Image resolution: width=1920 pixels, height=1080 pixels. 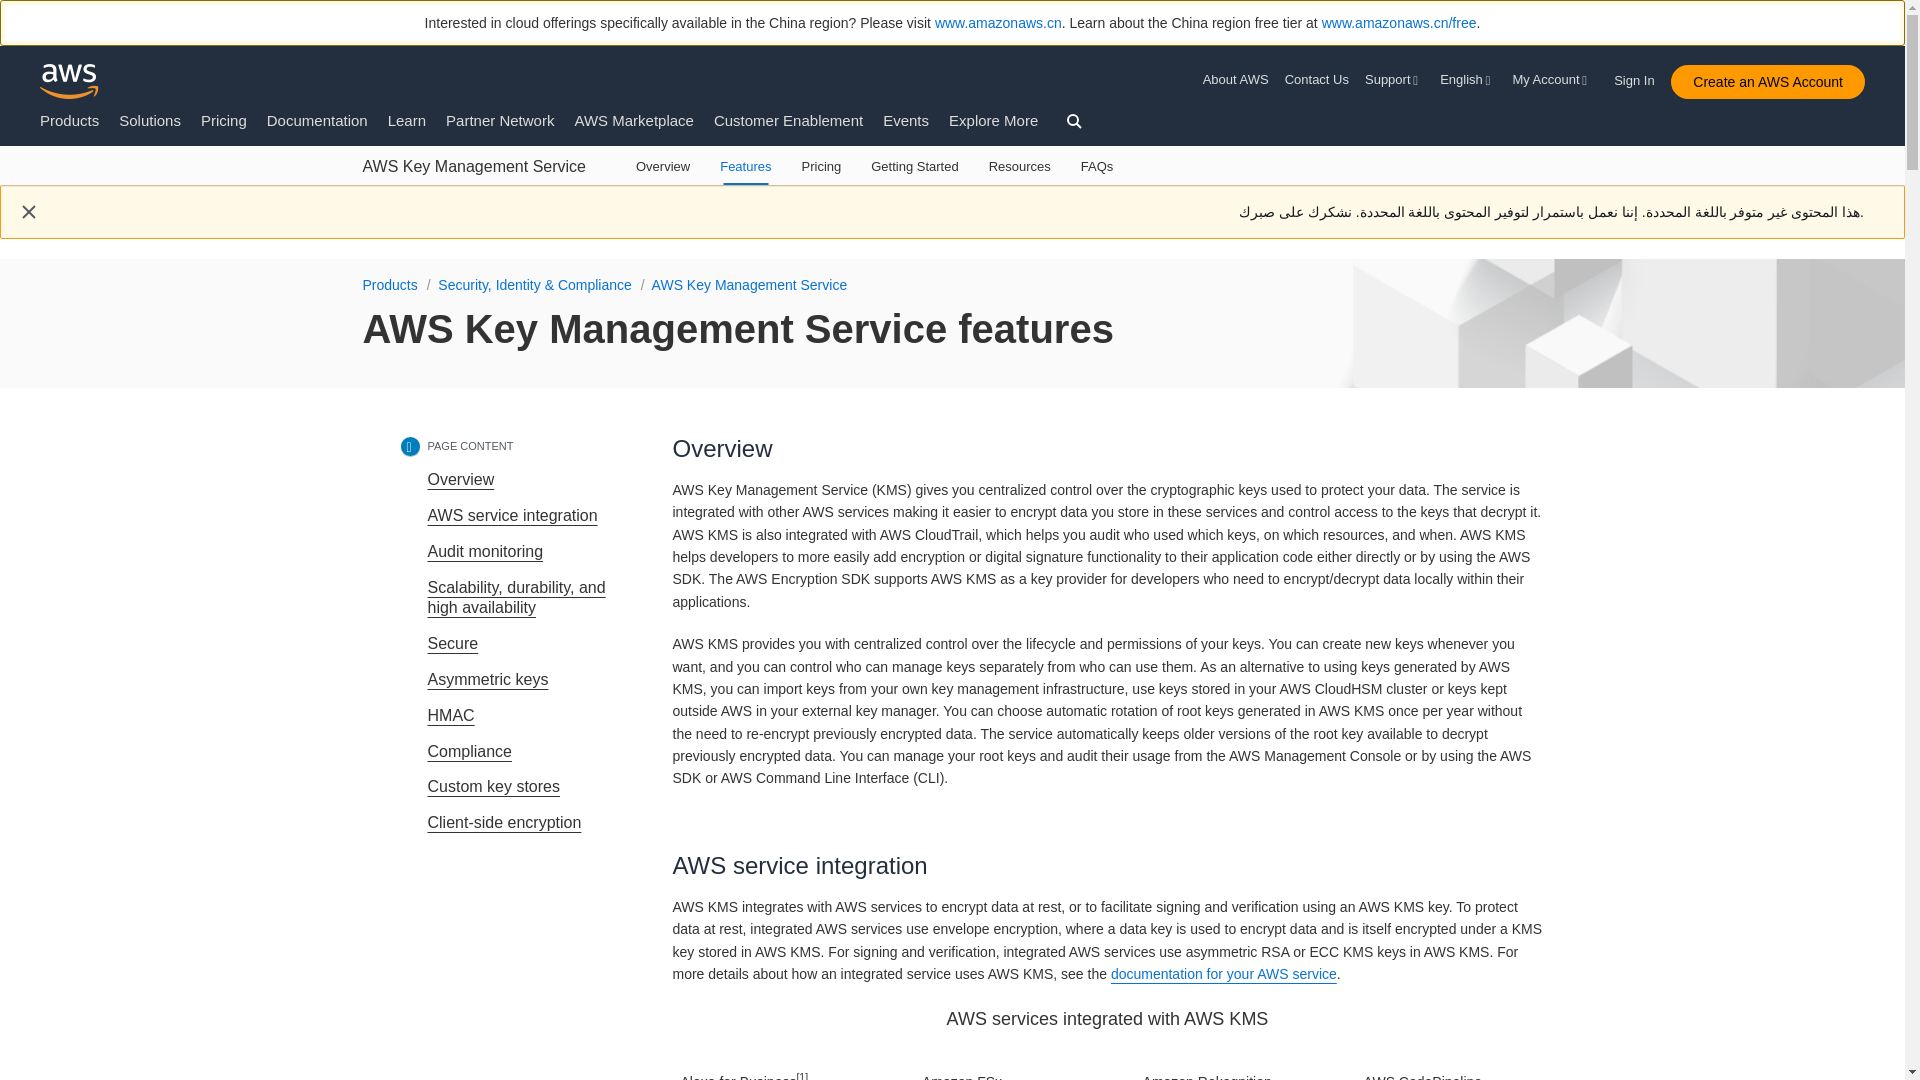 I want to click on About AWS, so click(x=1240, y=80).